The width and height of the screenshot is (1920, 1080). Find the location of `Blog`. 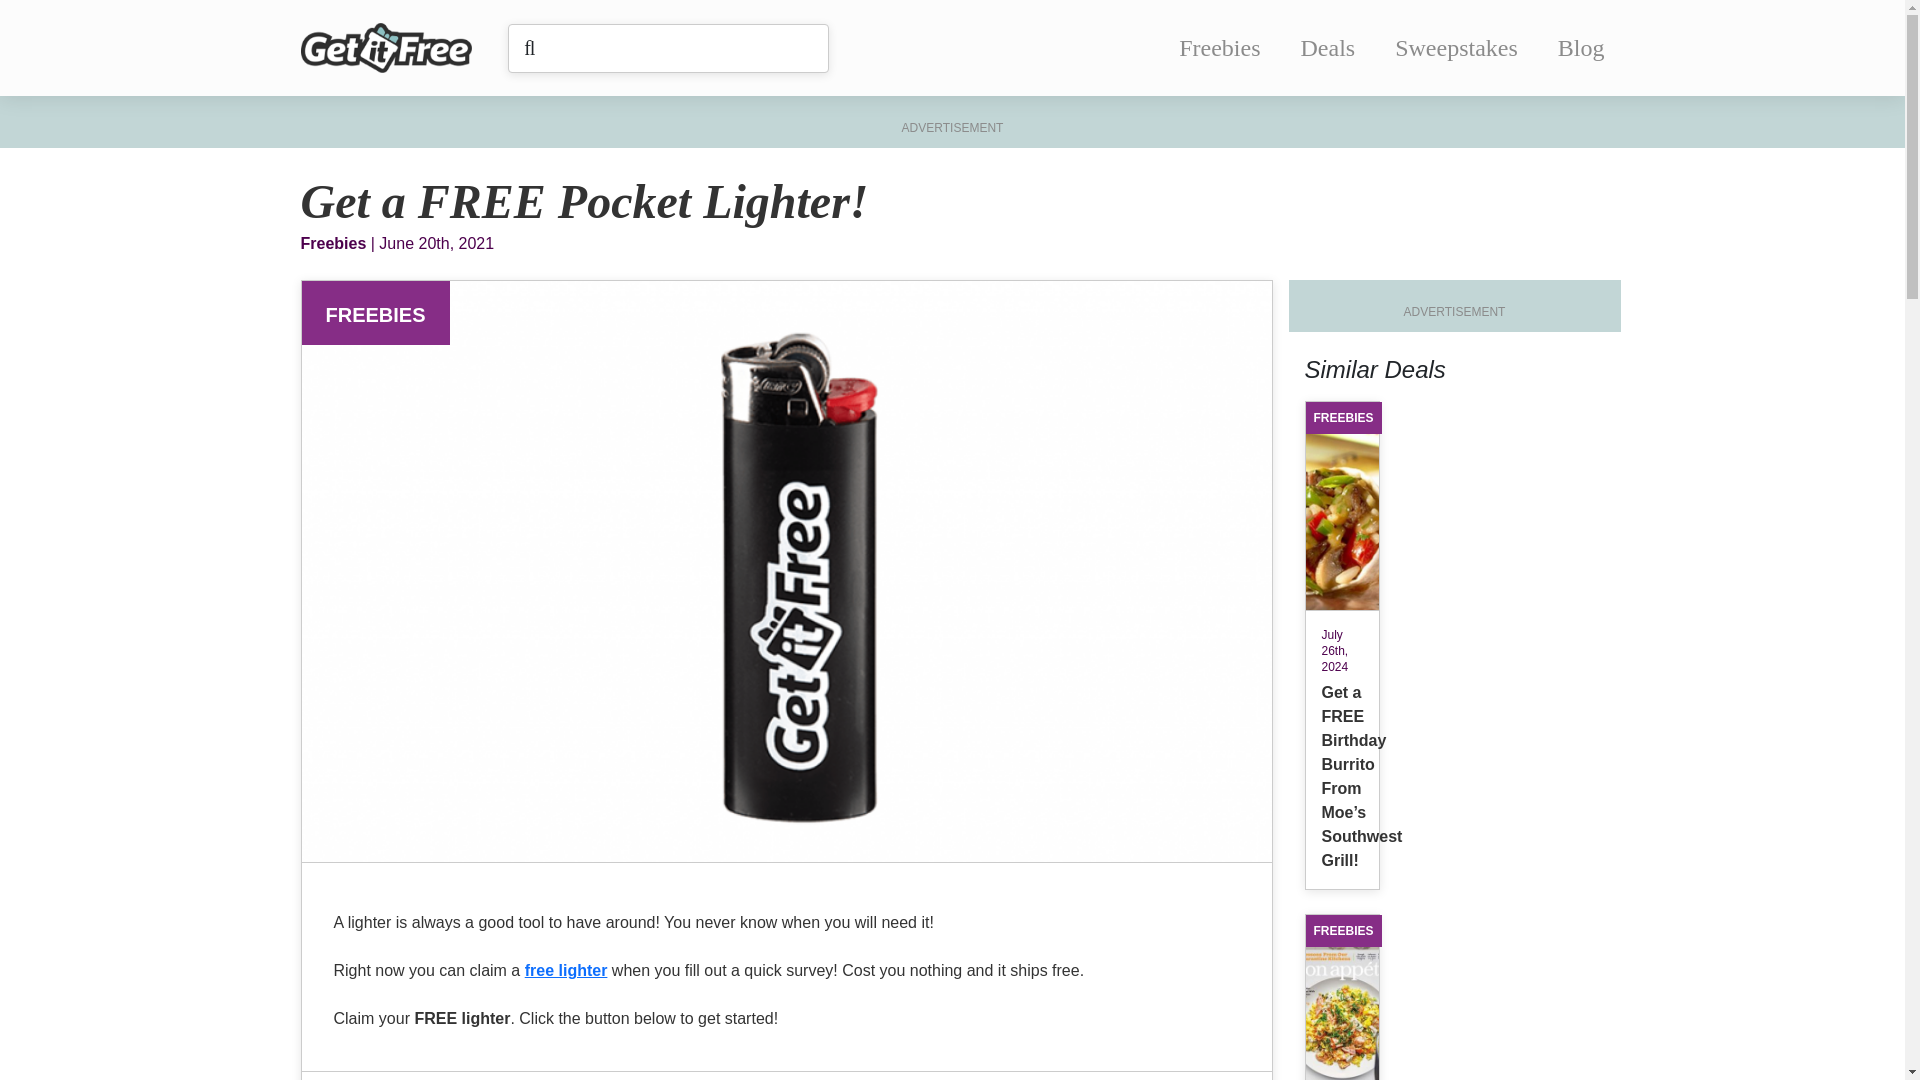

Blog is located at coordinates (1581, 47).